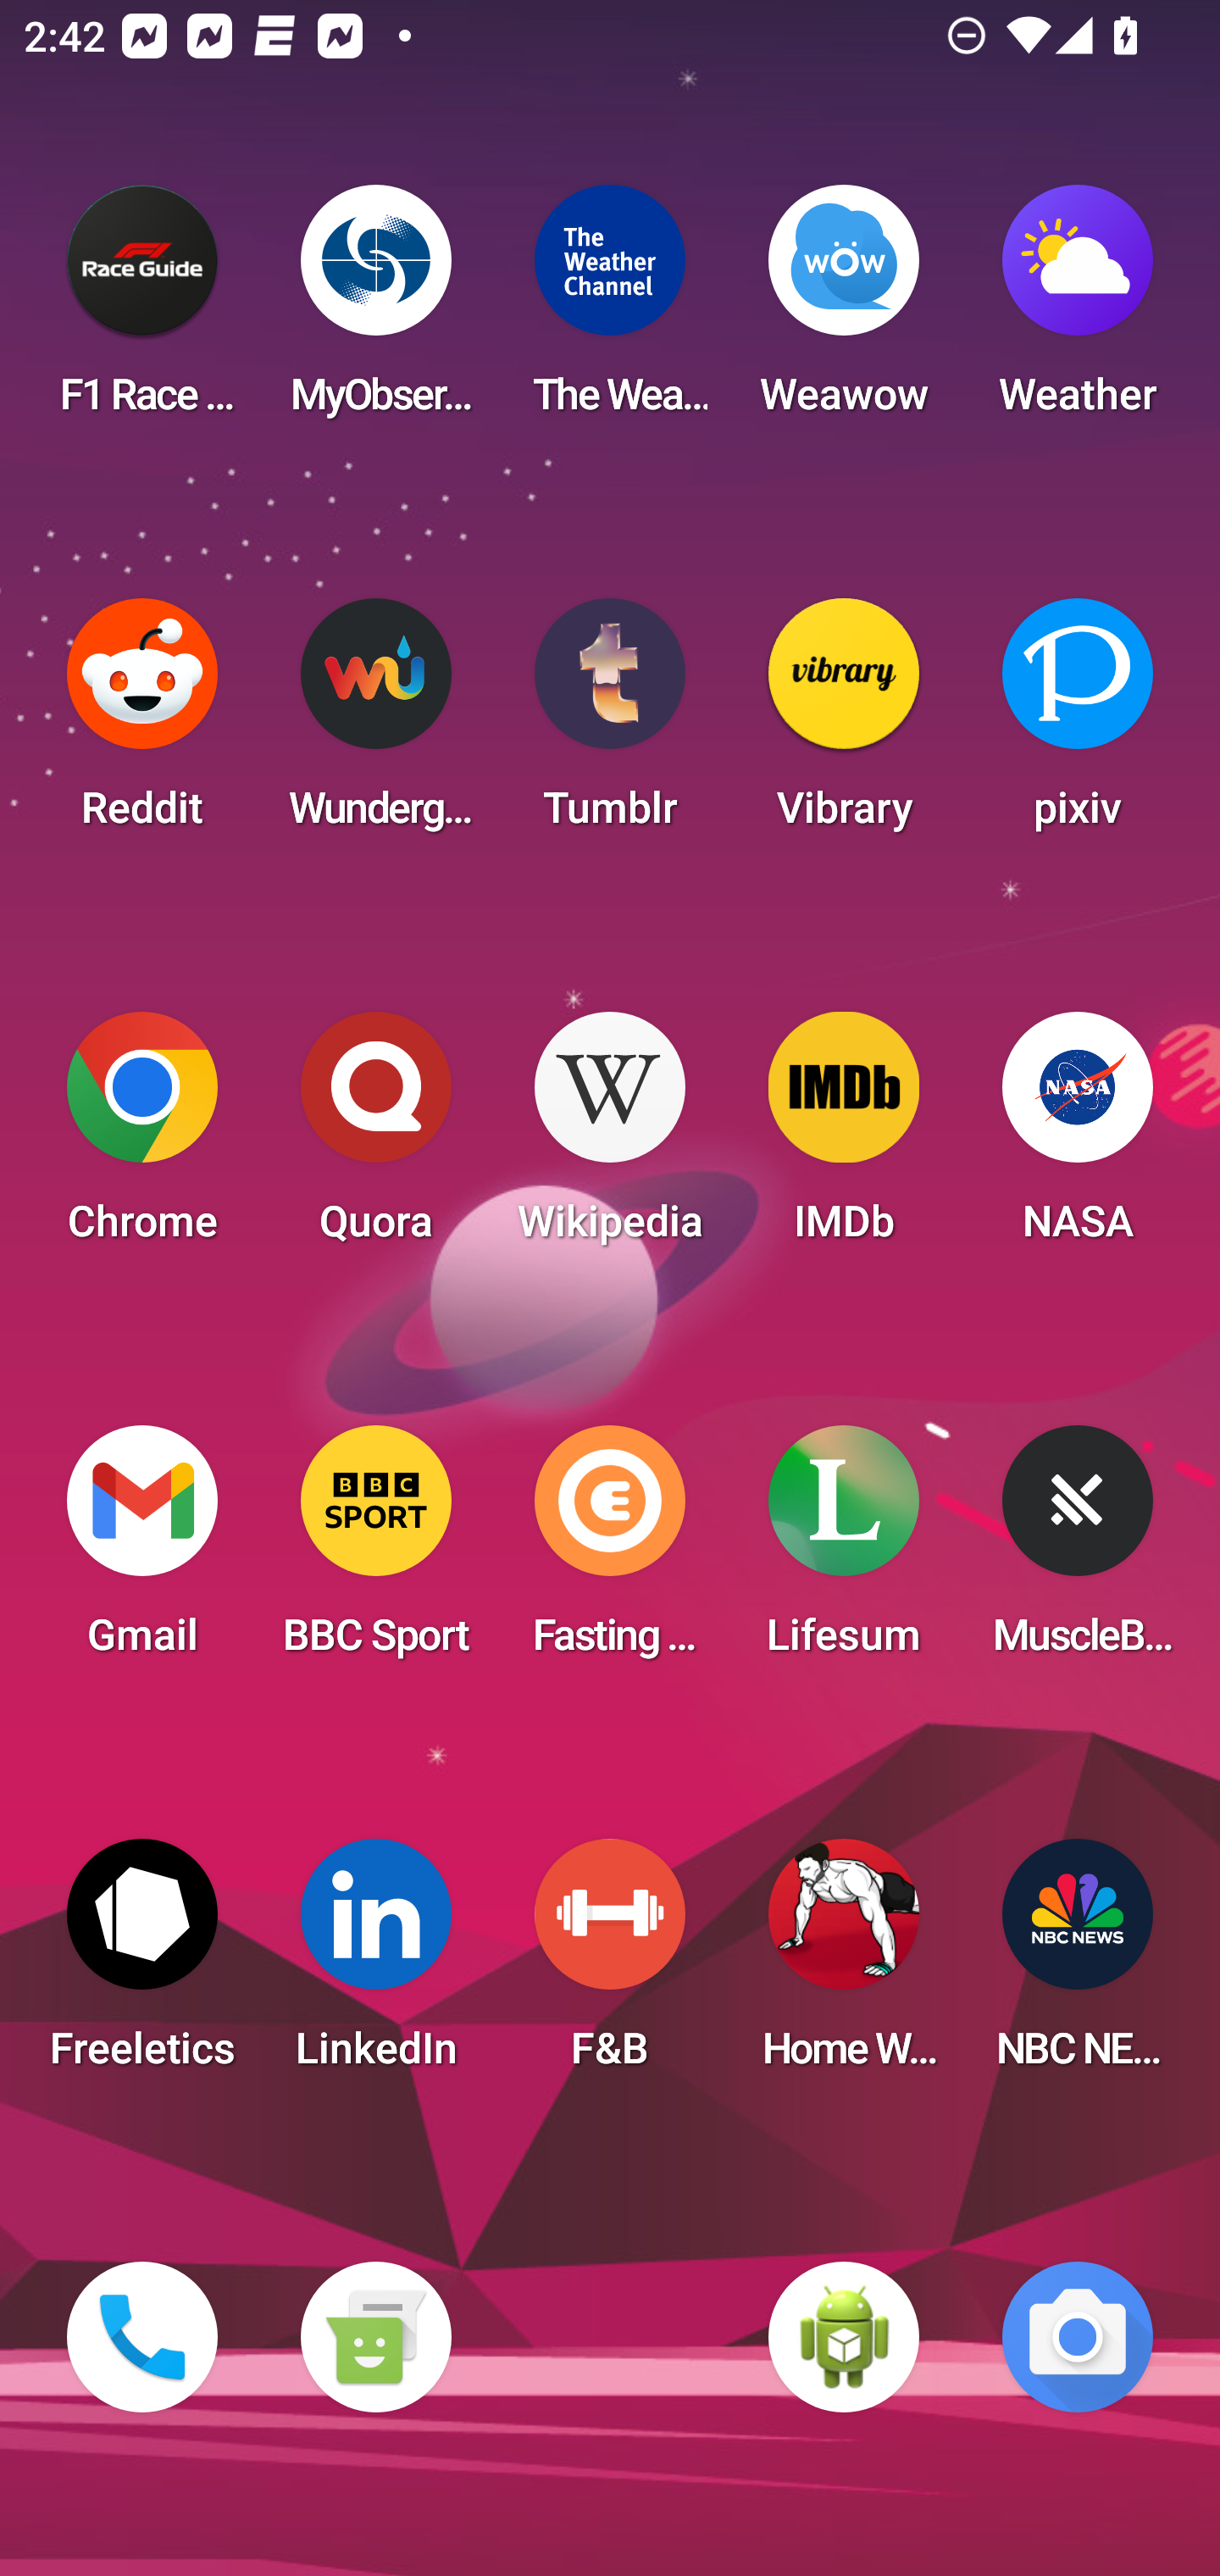 This screenshot has width=1220, height=2576. I want to click on MyObservatory, so click(375, 310).